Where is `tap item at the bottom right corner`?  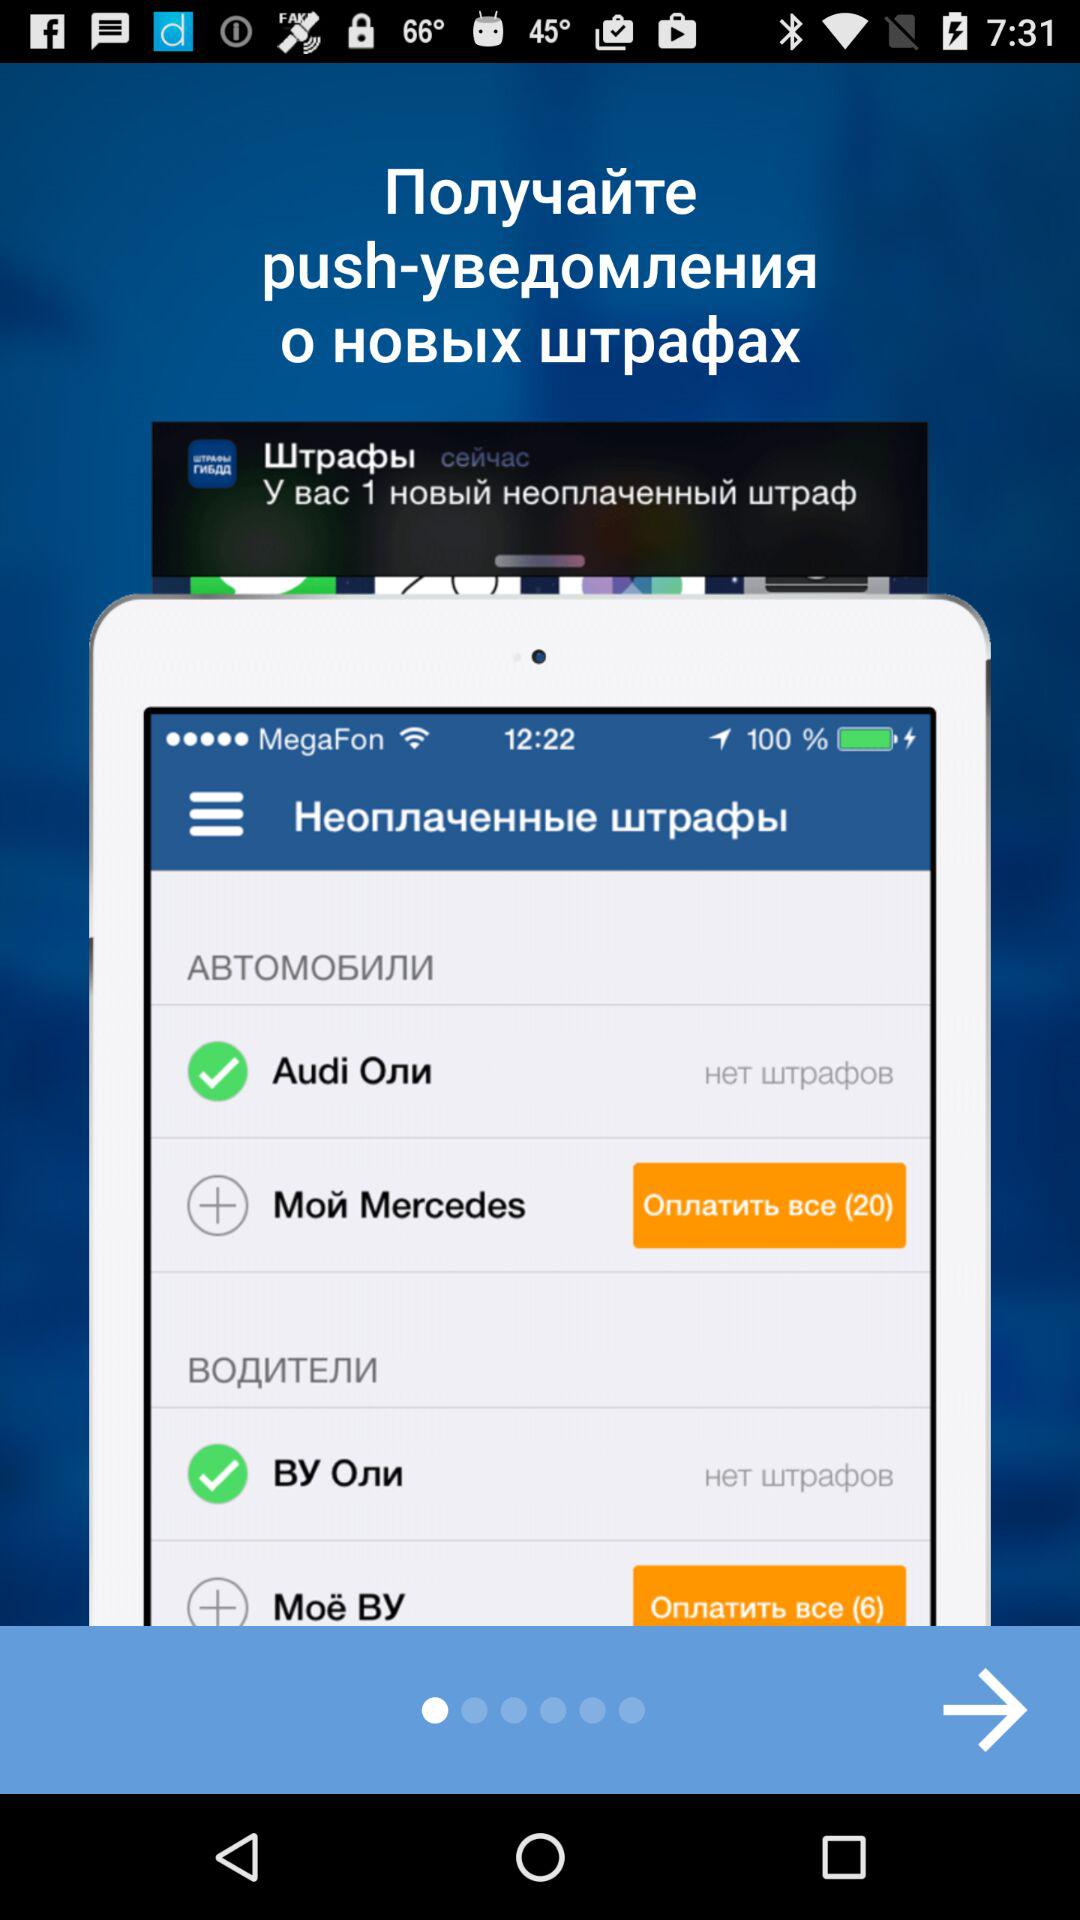 tap item at the bottom right corner is located at coordinates (964, 1710).